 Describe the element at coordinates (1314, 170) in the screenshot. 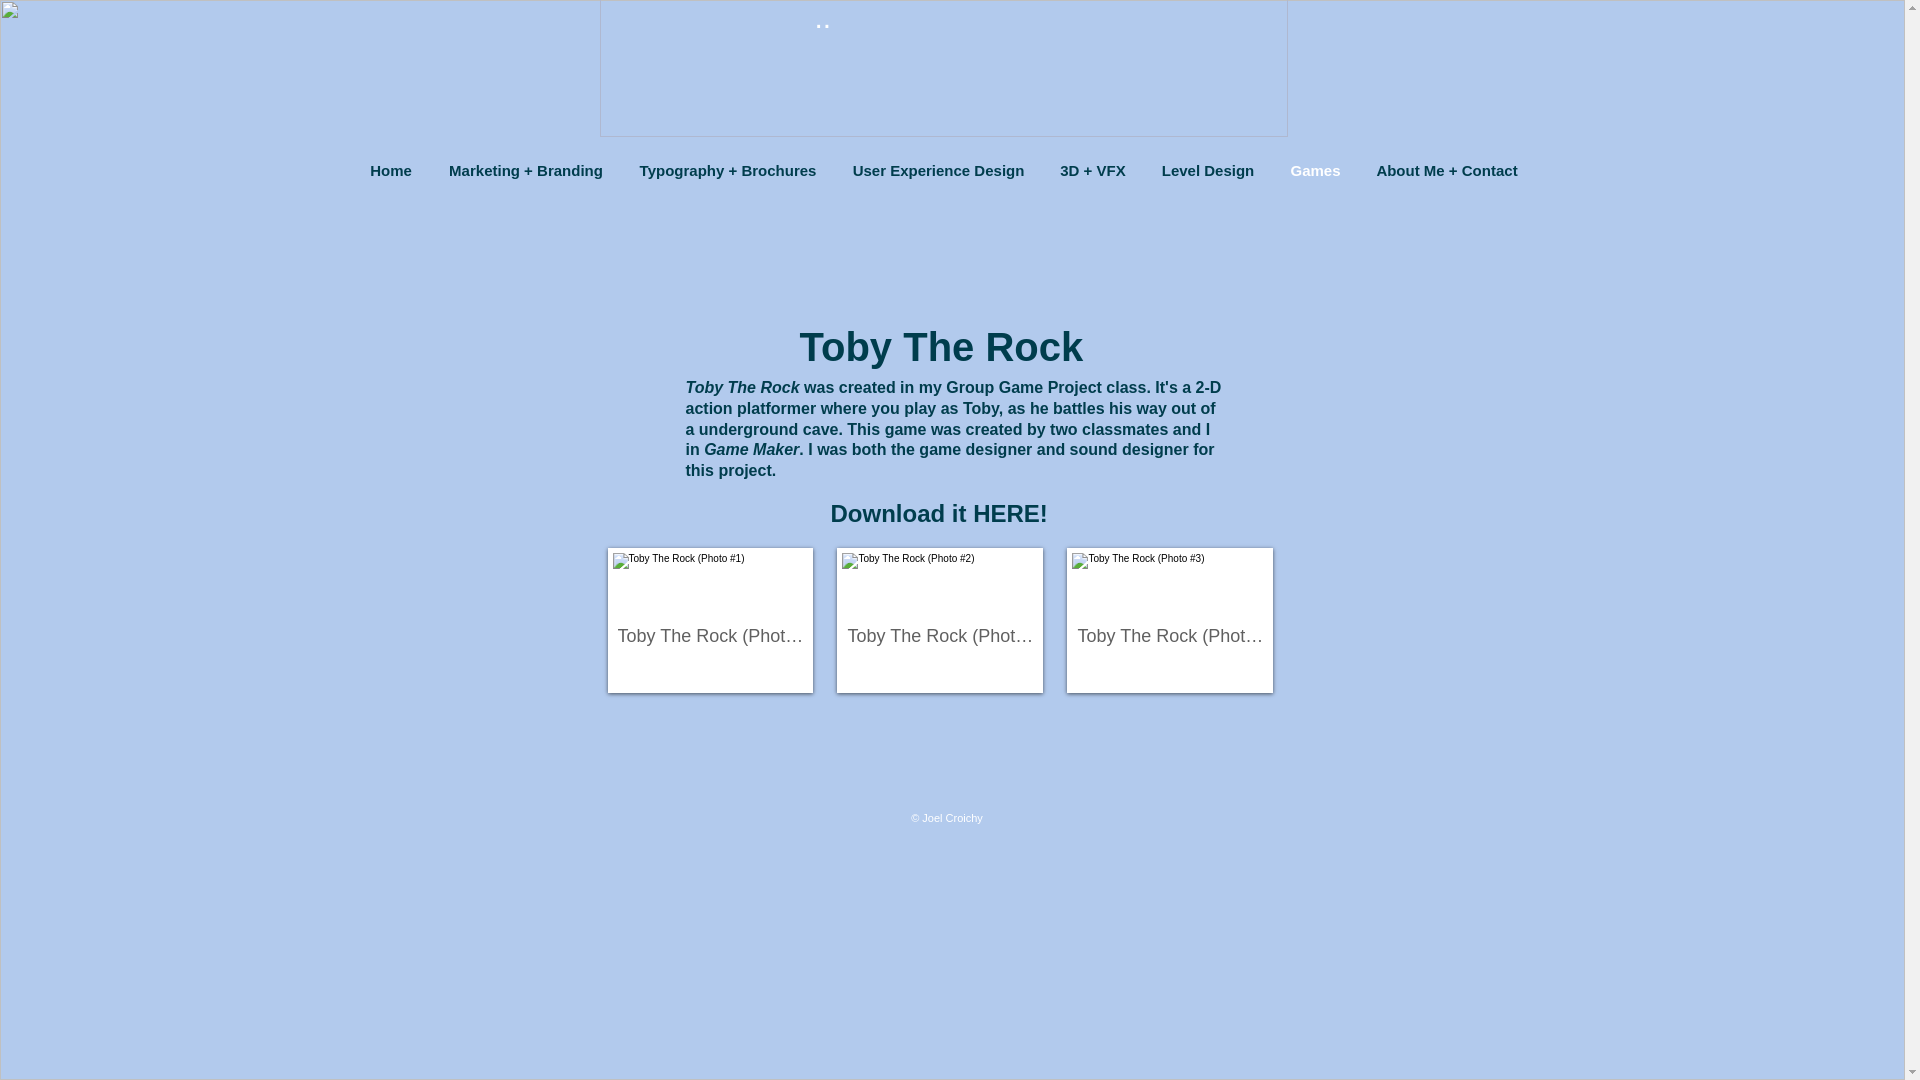

I see `Games` at that location.